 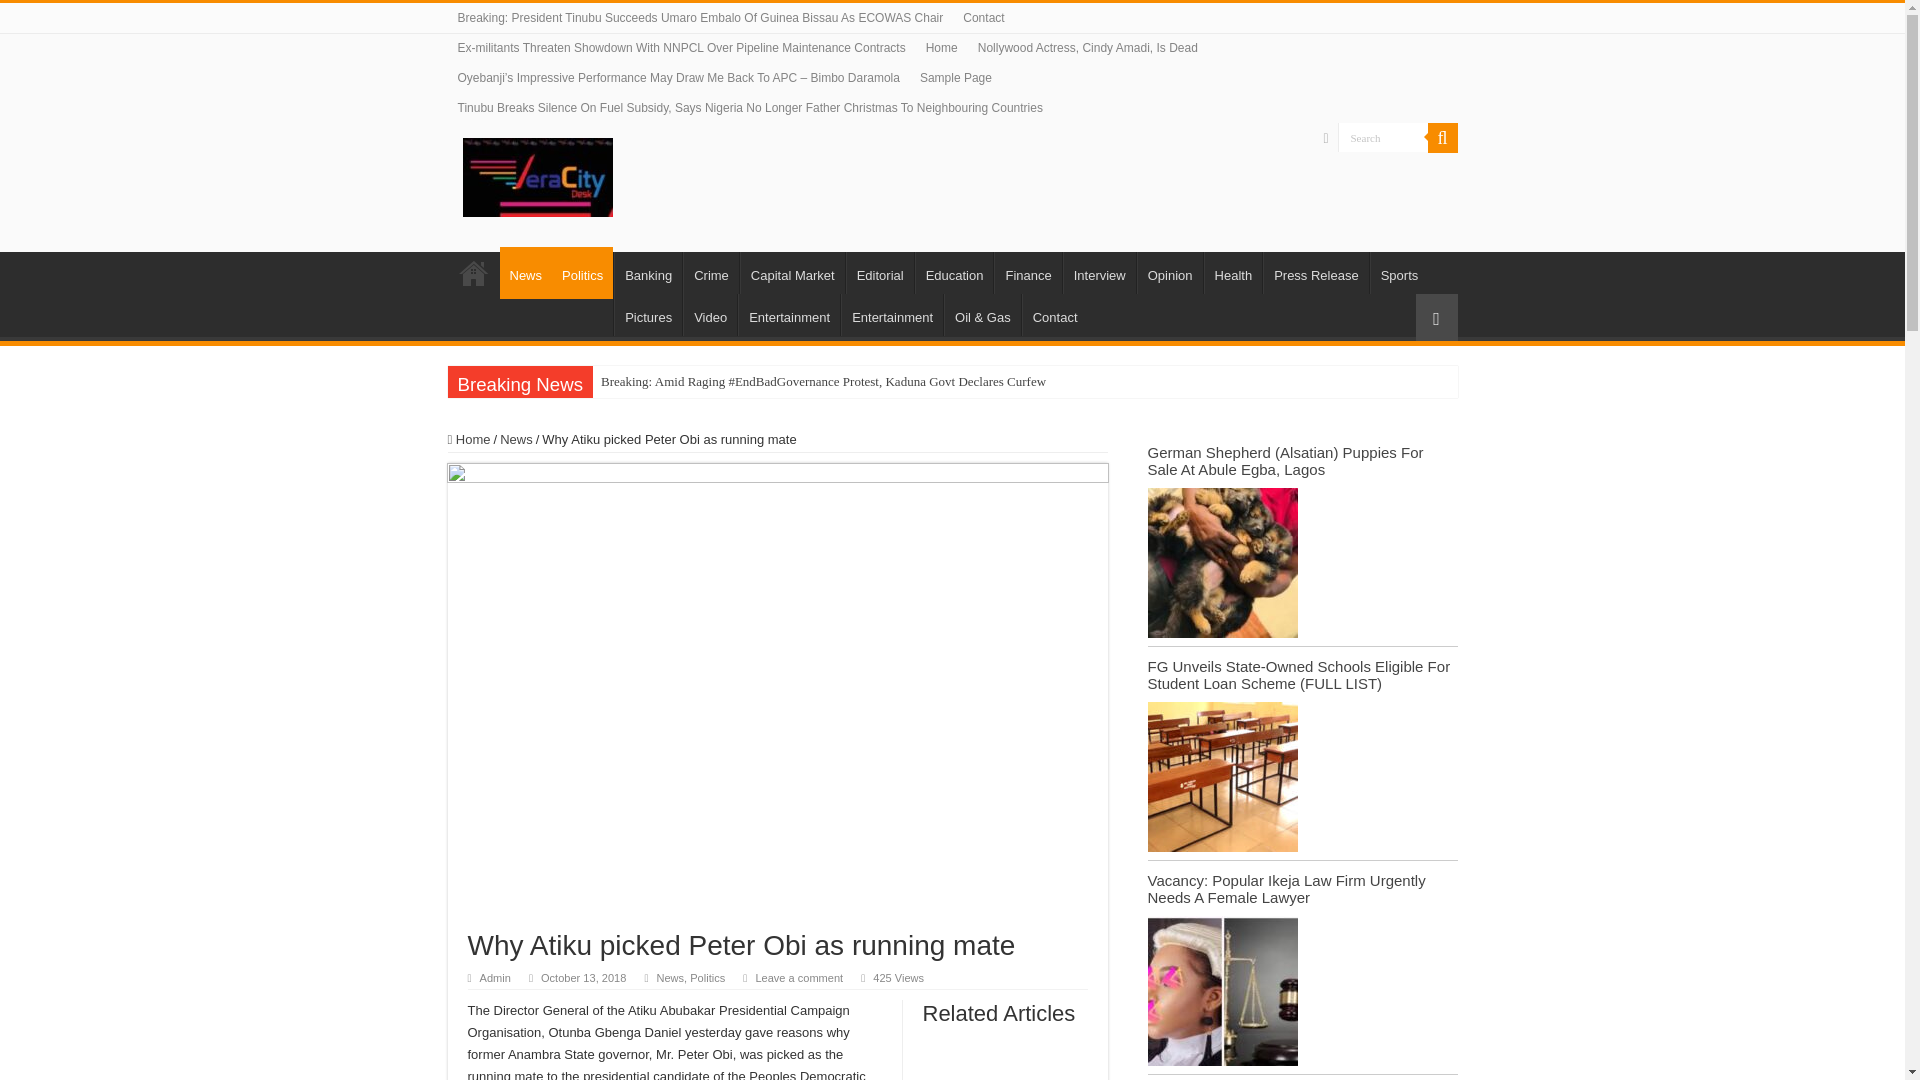 What do you see at coordinates (1383, 138) in the screenshot?
I see `Search` at bounding box center [1383, 138].